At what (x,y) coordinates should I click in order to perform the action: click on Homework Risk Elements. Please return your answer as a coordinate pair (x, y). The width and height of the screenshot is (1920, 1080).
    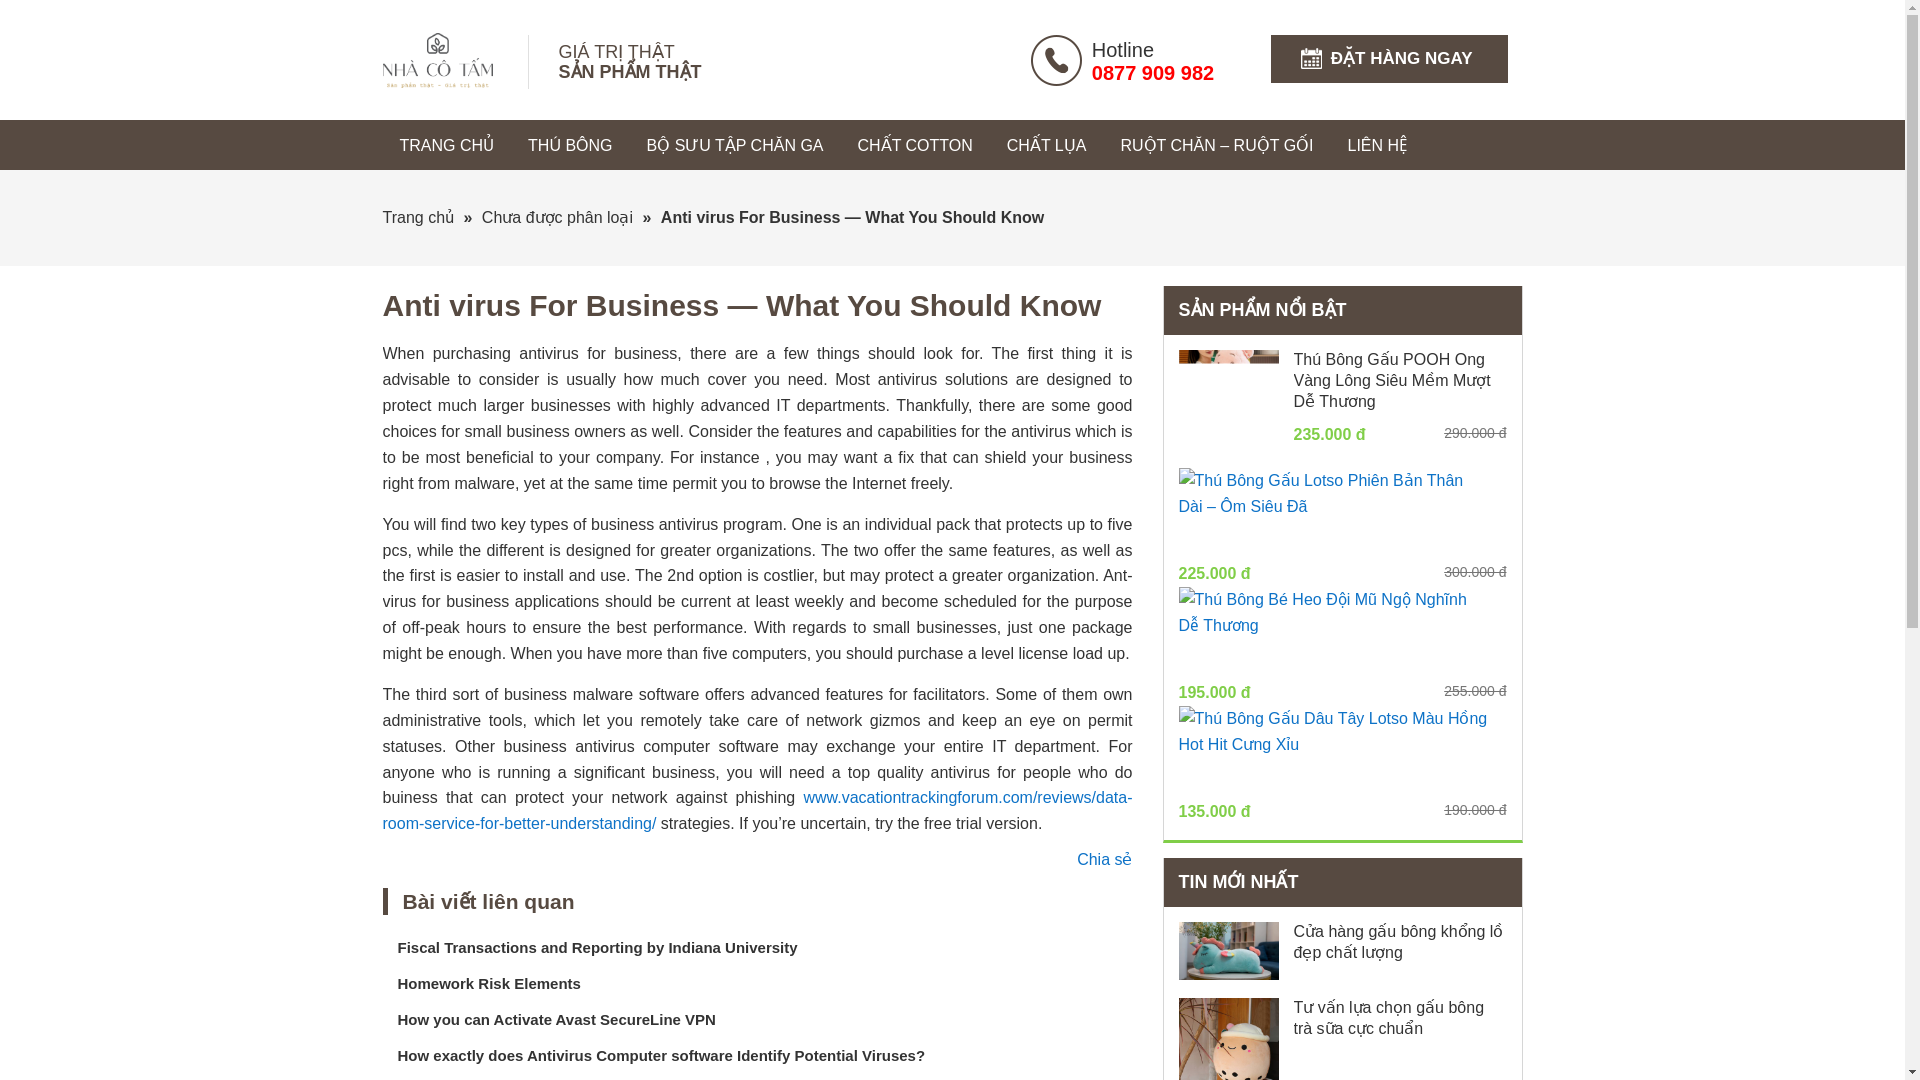
    Looking at the image, I should click on (489, 984).